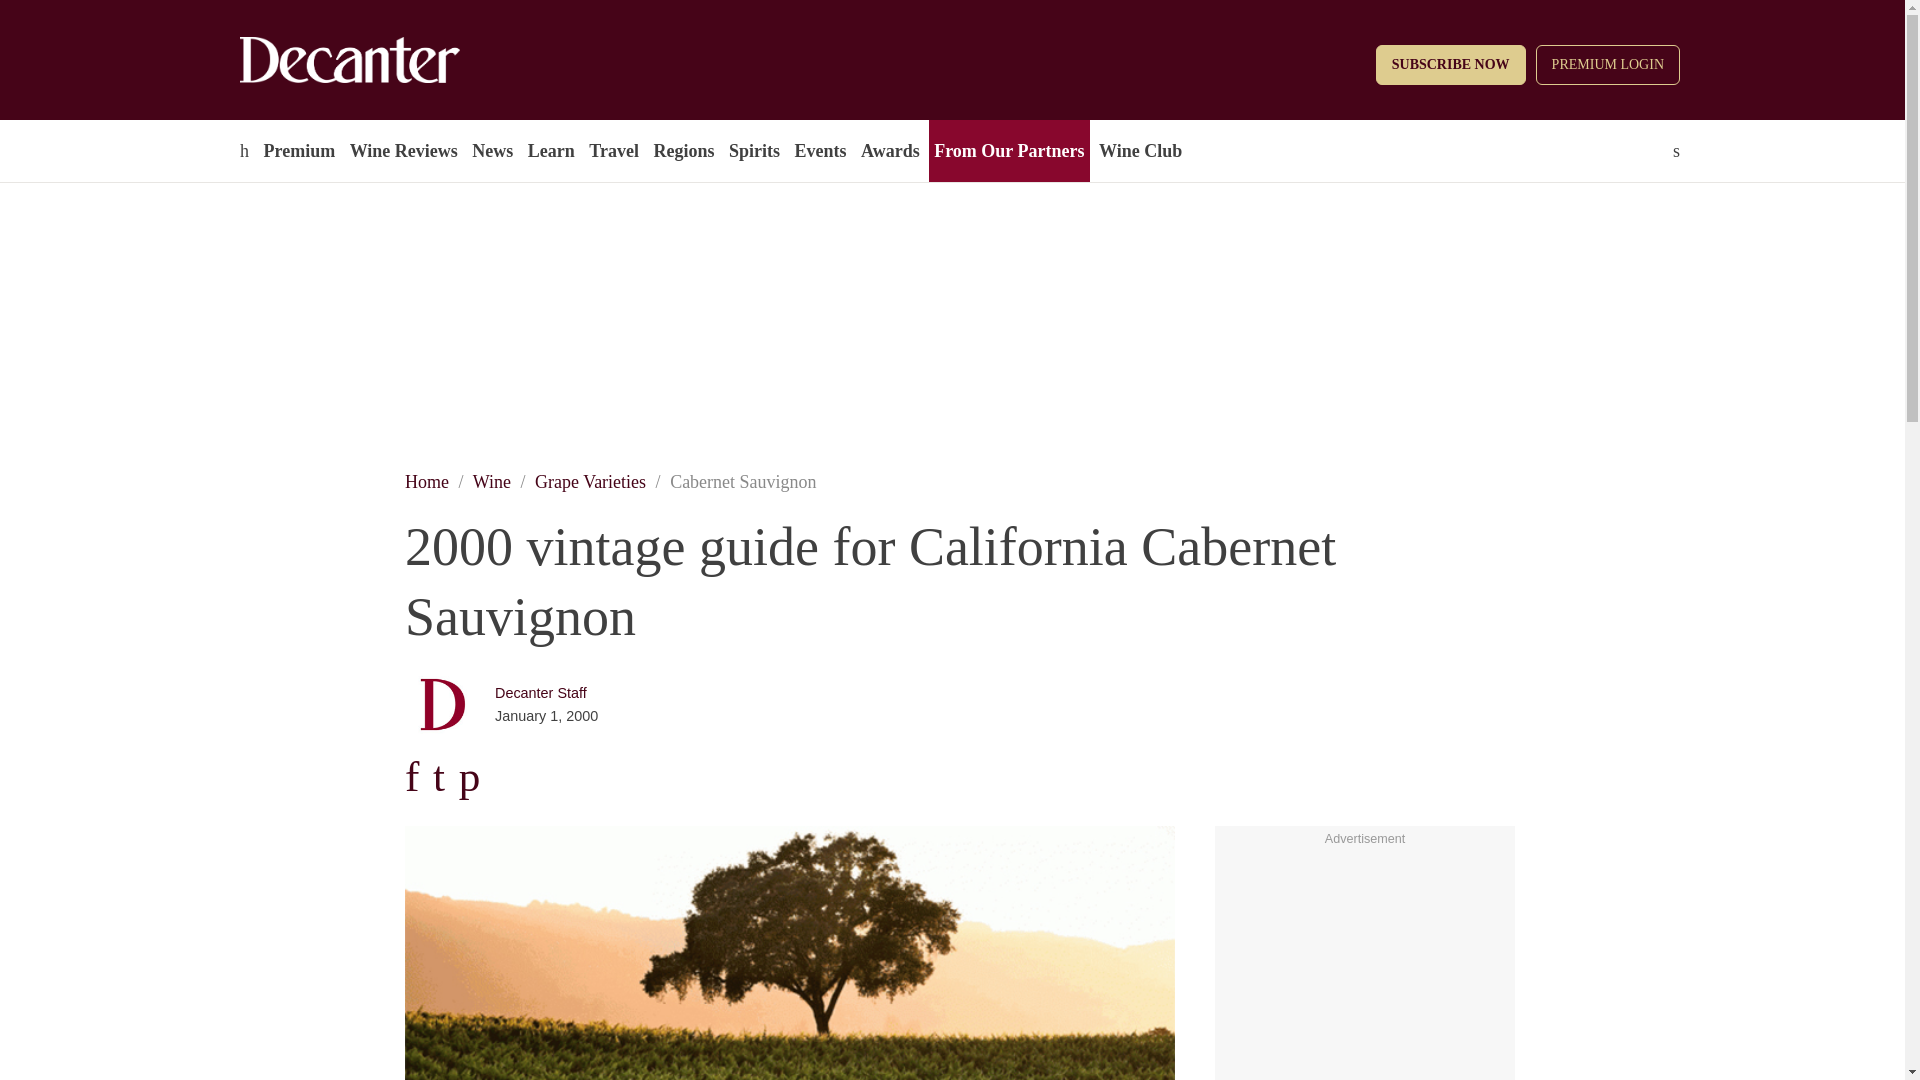 This screenshot has width=1920, height=1080. What do you see at coordinates (890, 150) in the screenshot?
I see `Awards` at bounding box center [890, 150].